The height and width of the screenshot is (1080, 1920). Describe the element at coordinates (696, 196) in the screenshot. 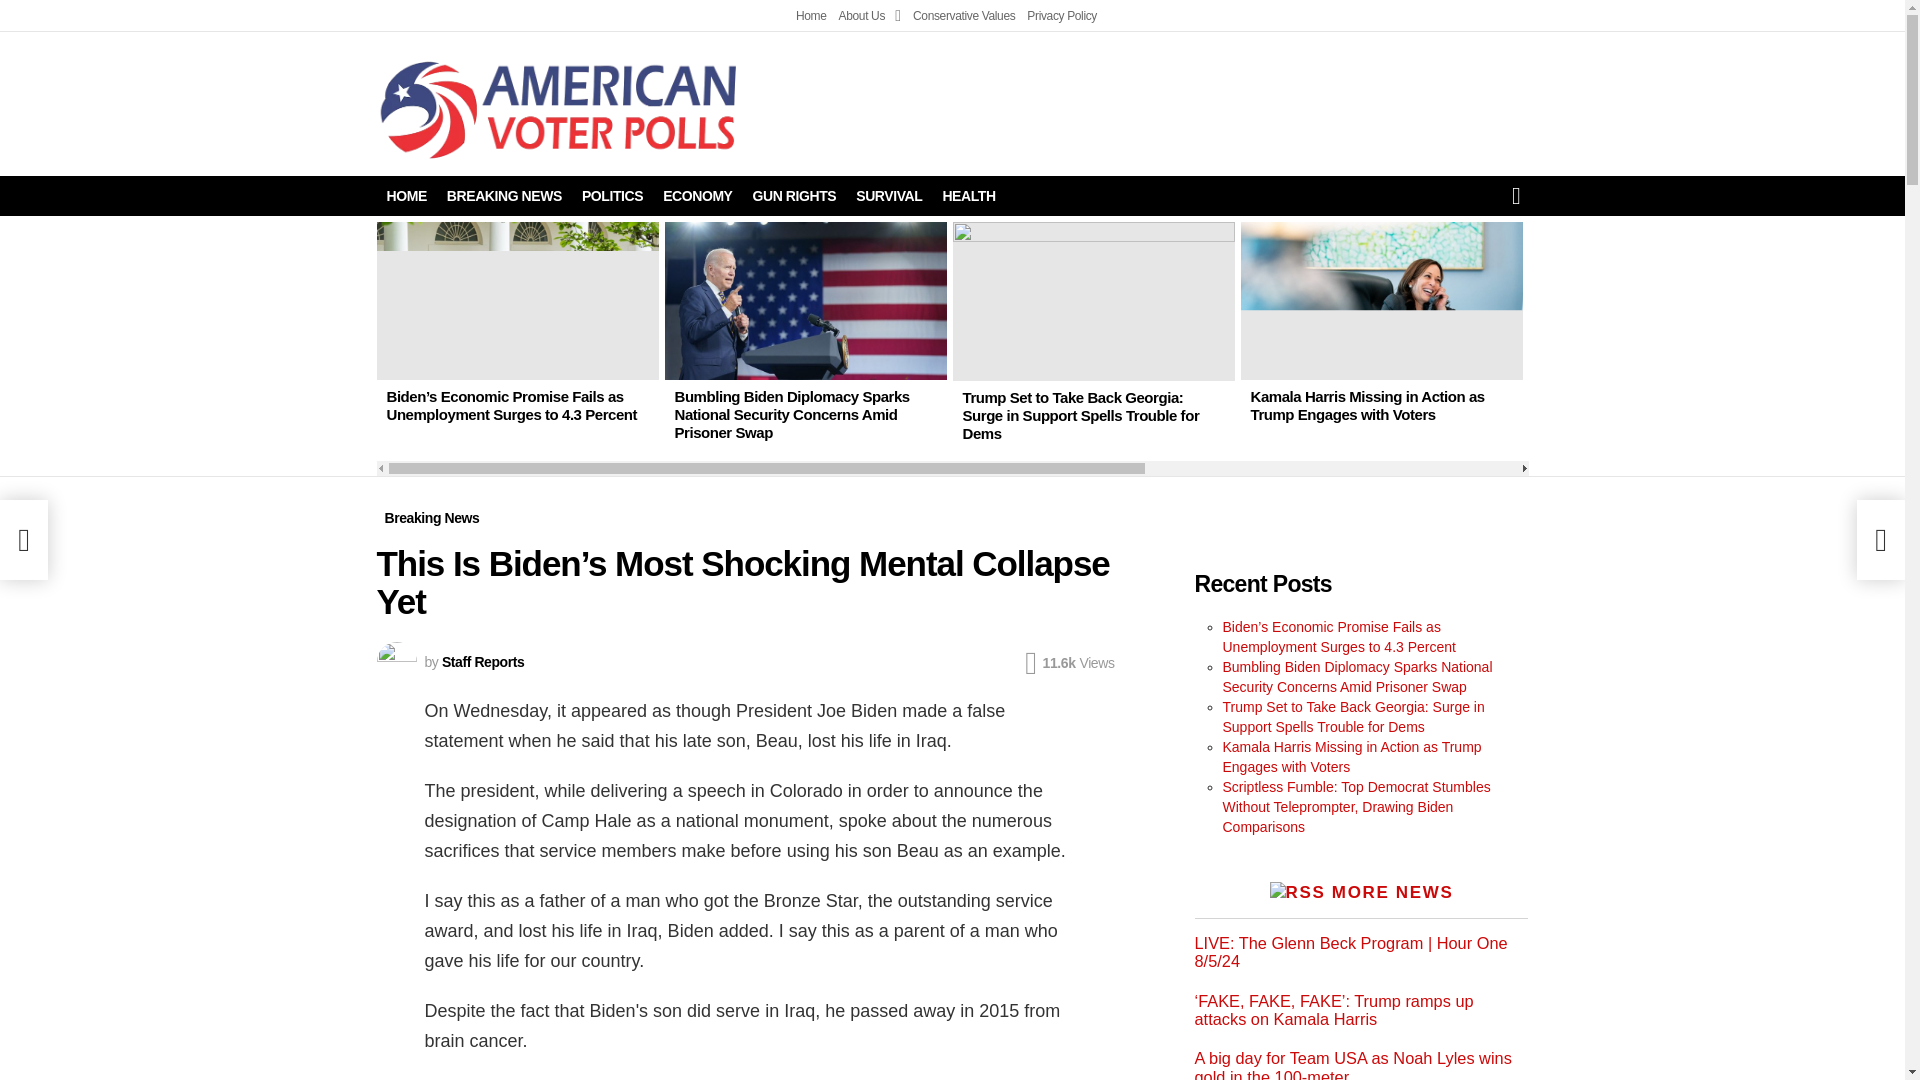

I see `ECONOMY` at that location.